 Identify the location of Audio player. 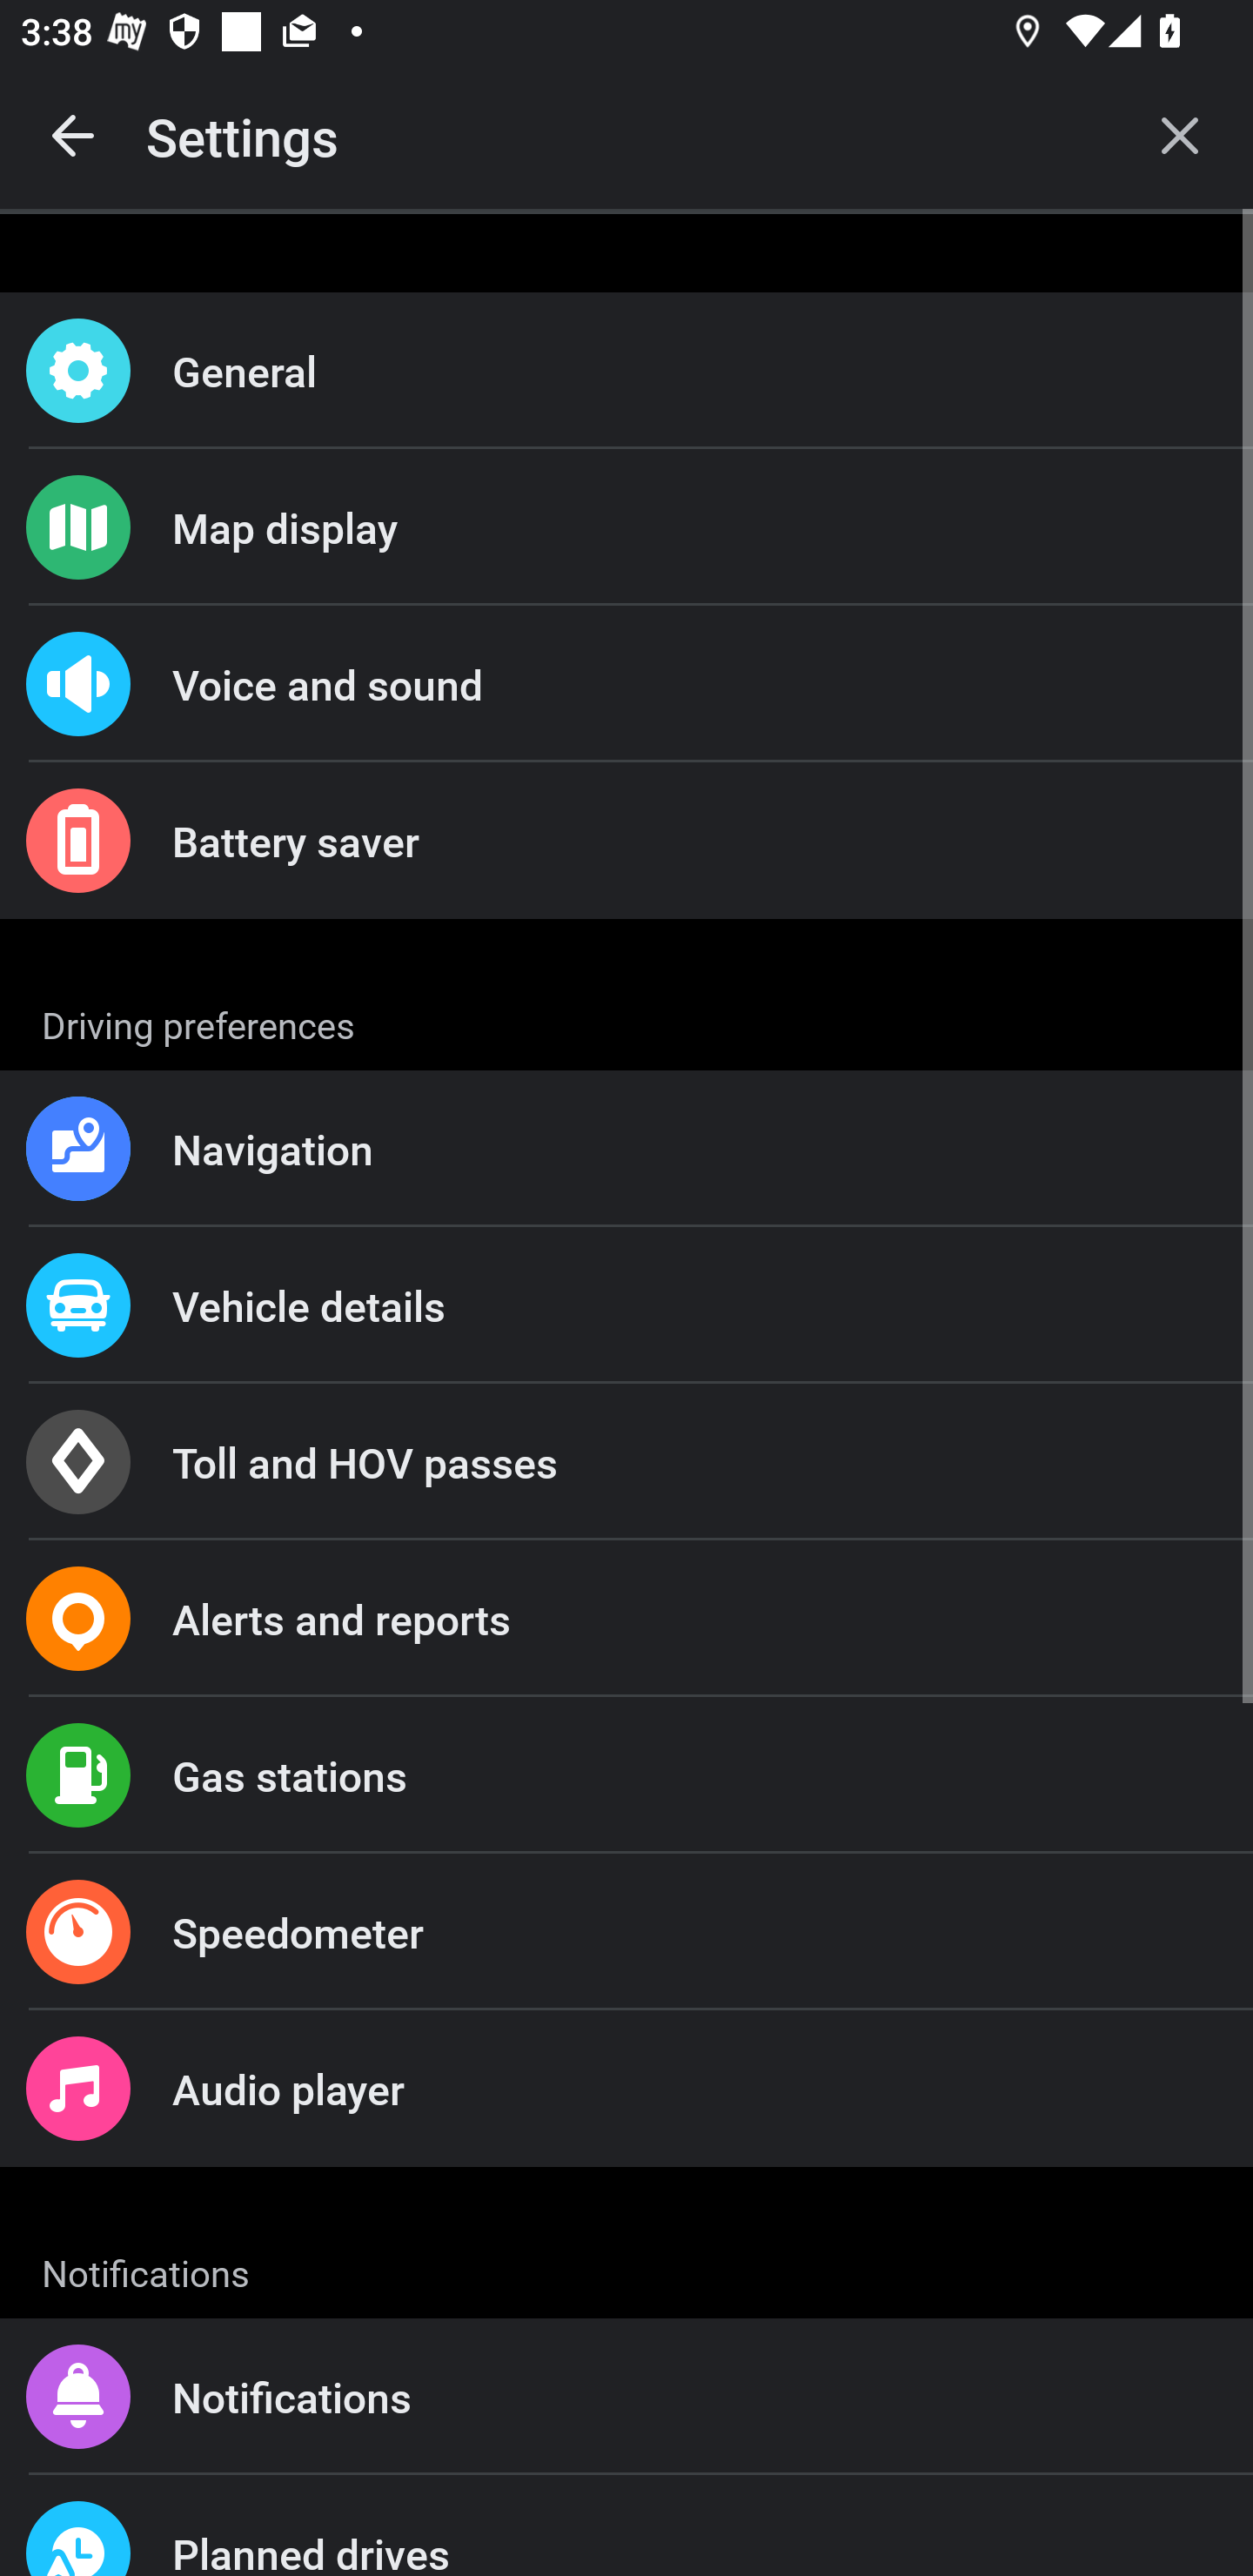
(626, 2087).